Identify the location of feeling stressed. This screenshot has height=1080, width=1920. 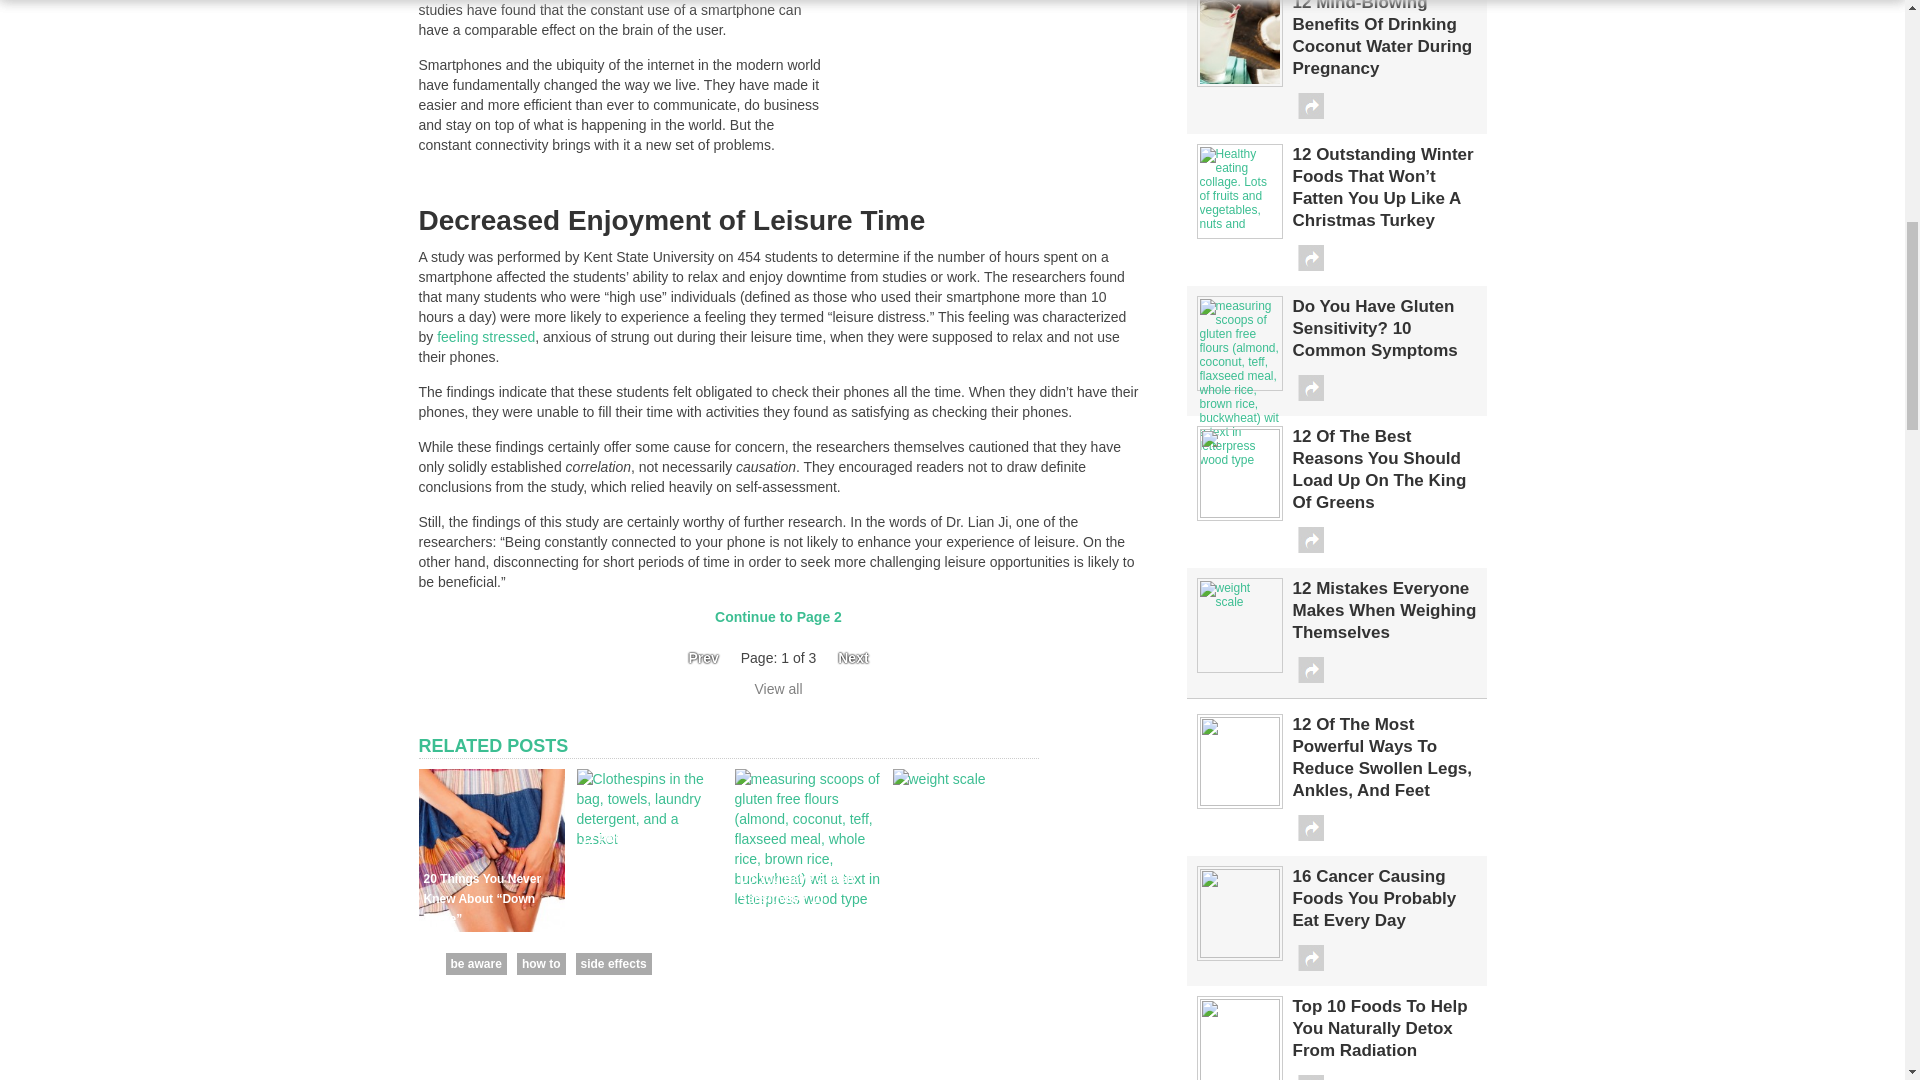
(486, 336).